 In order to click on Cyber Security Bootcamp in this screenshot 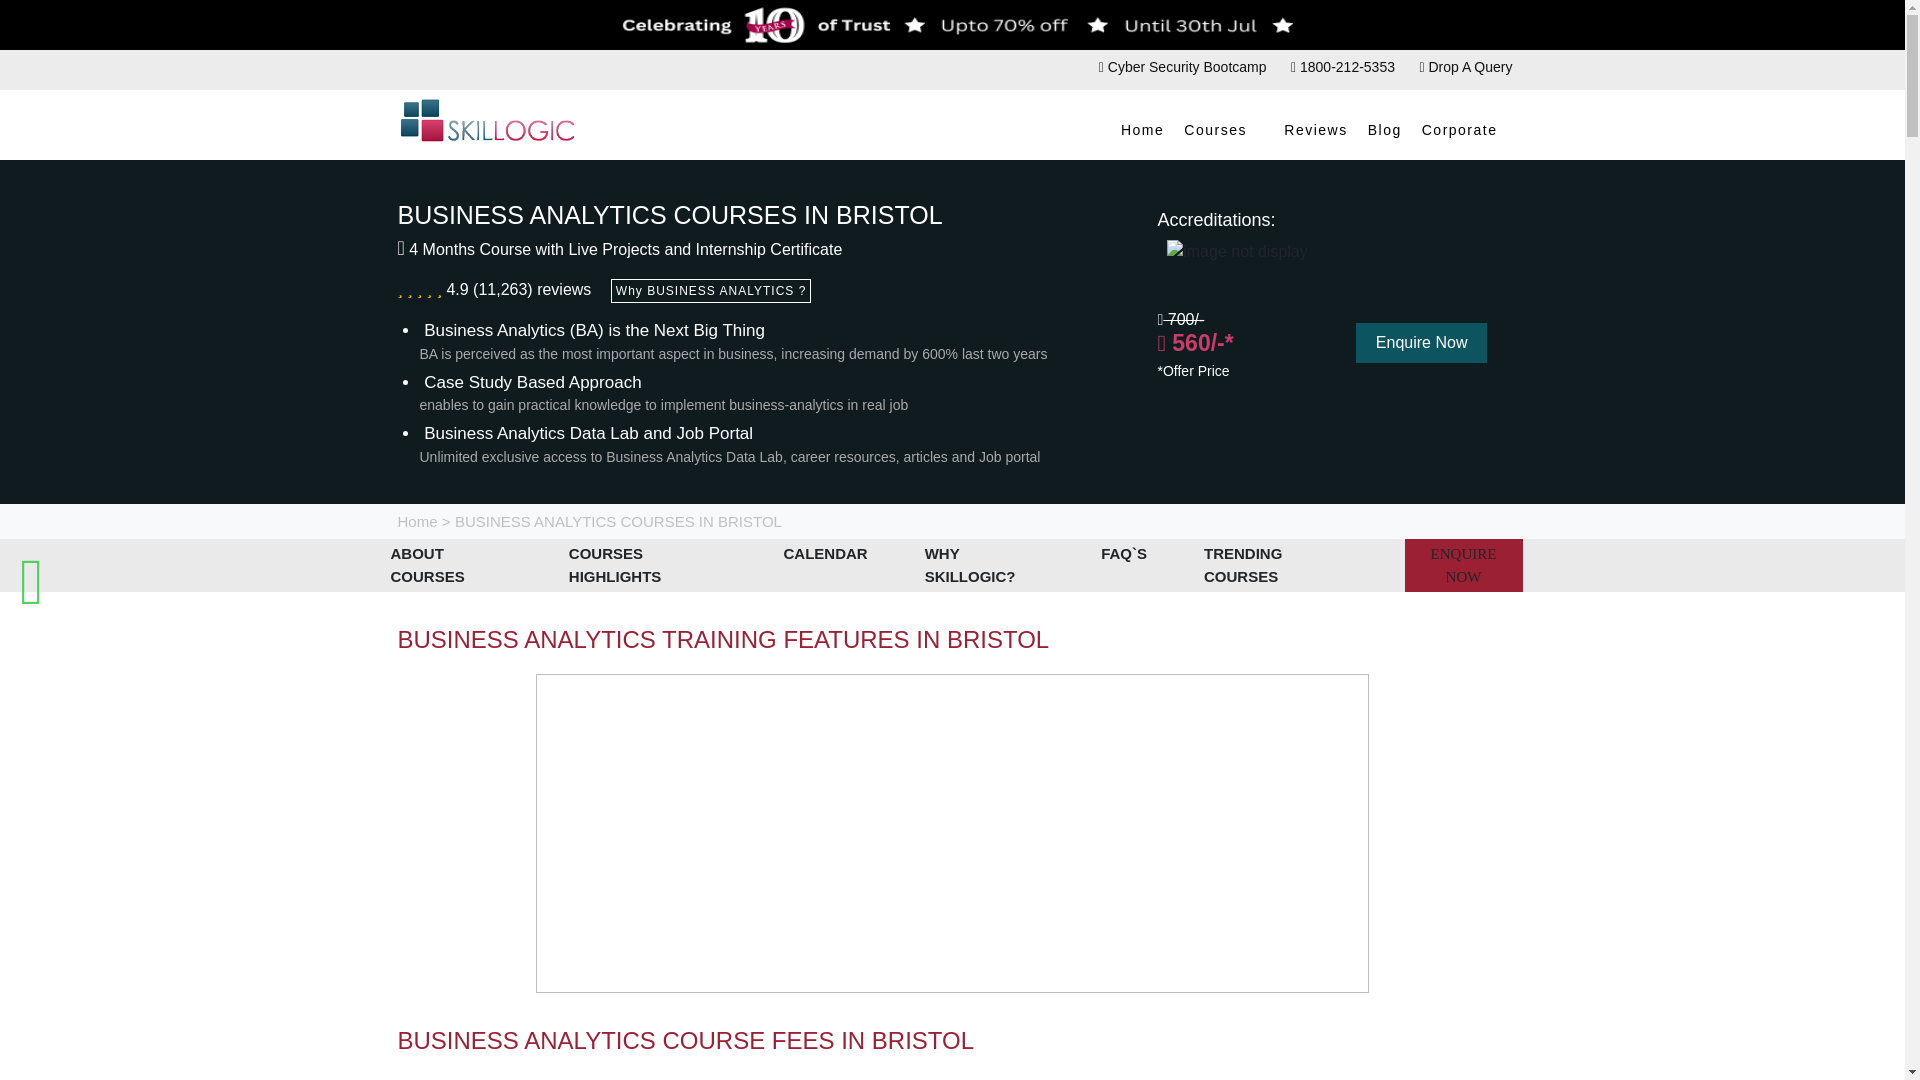, I will do `click(1182, 66)`.